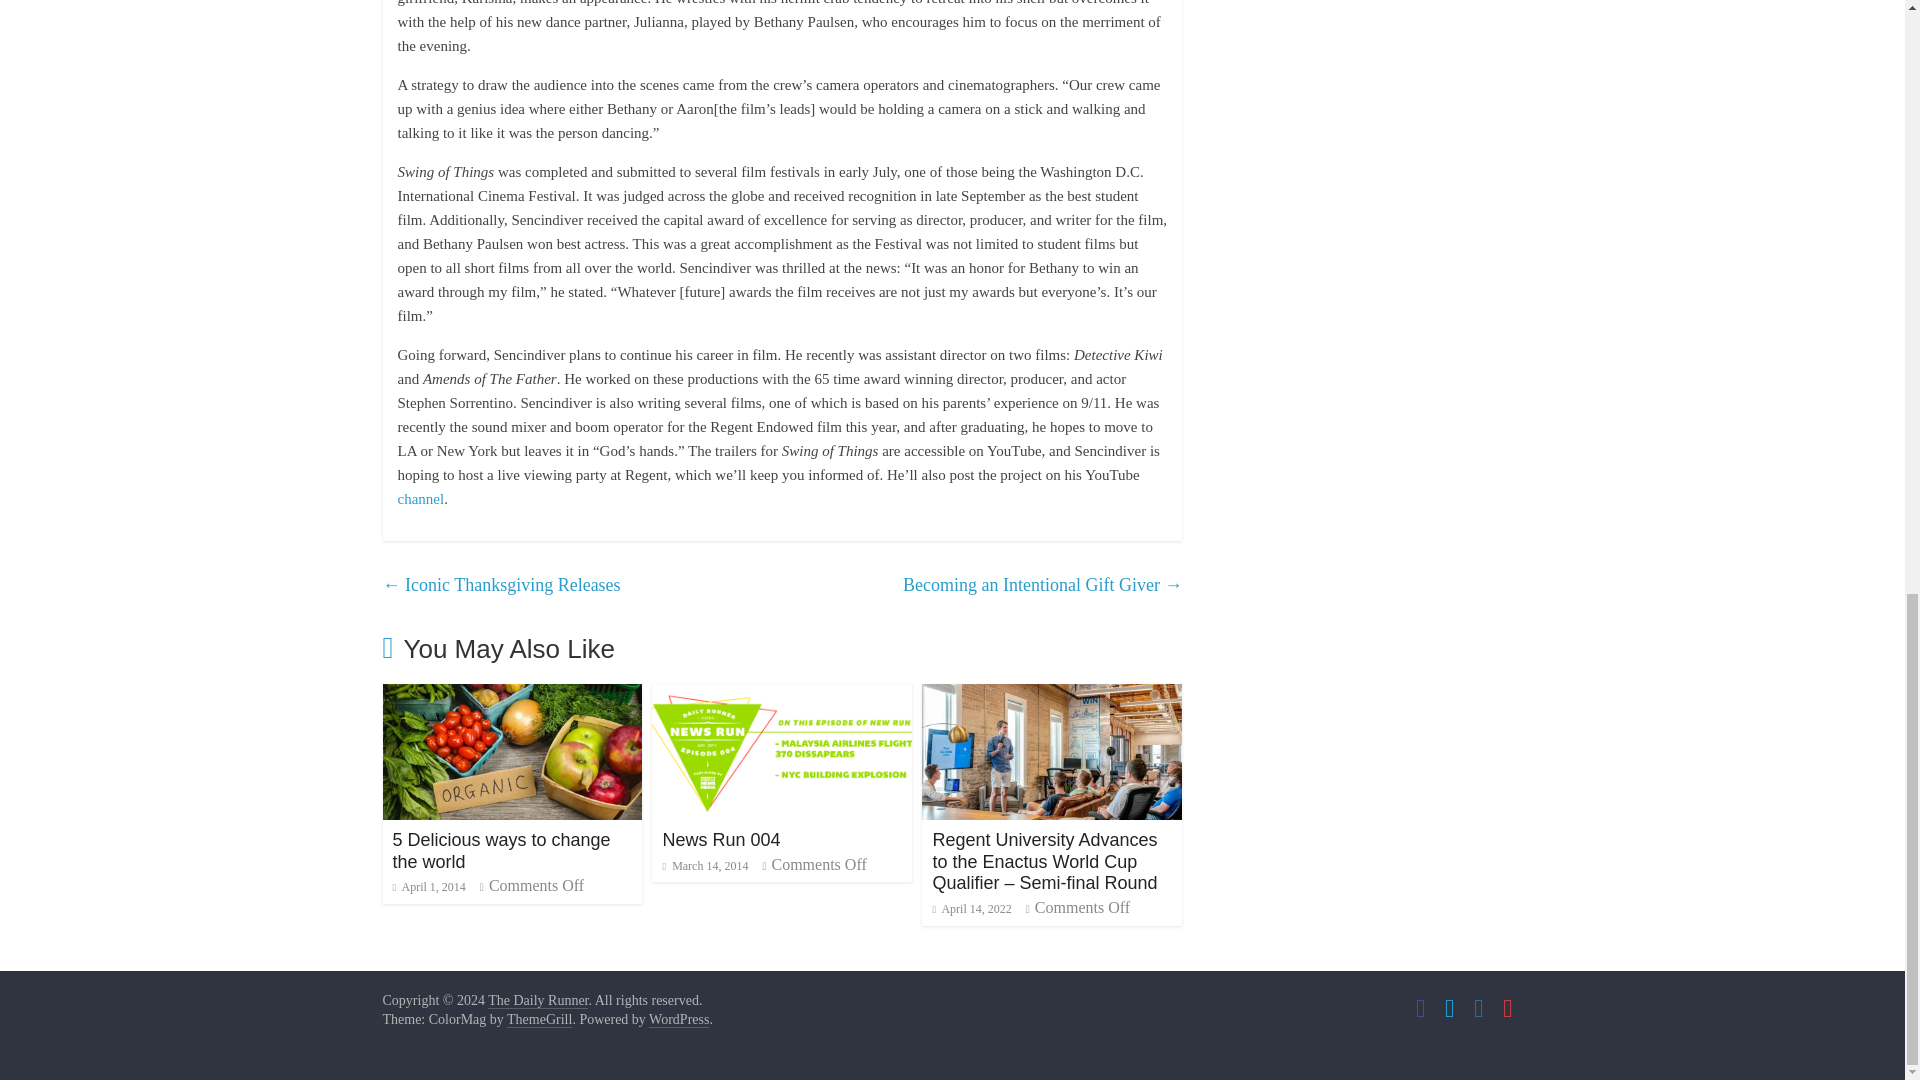  I want to click on 5 Delicious ways to change the world, so click(500, 850).